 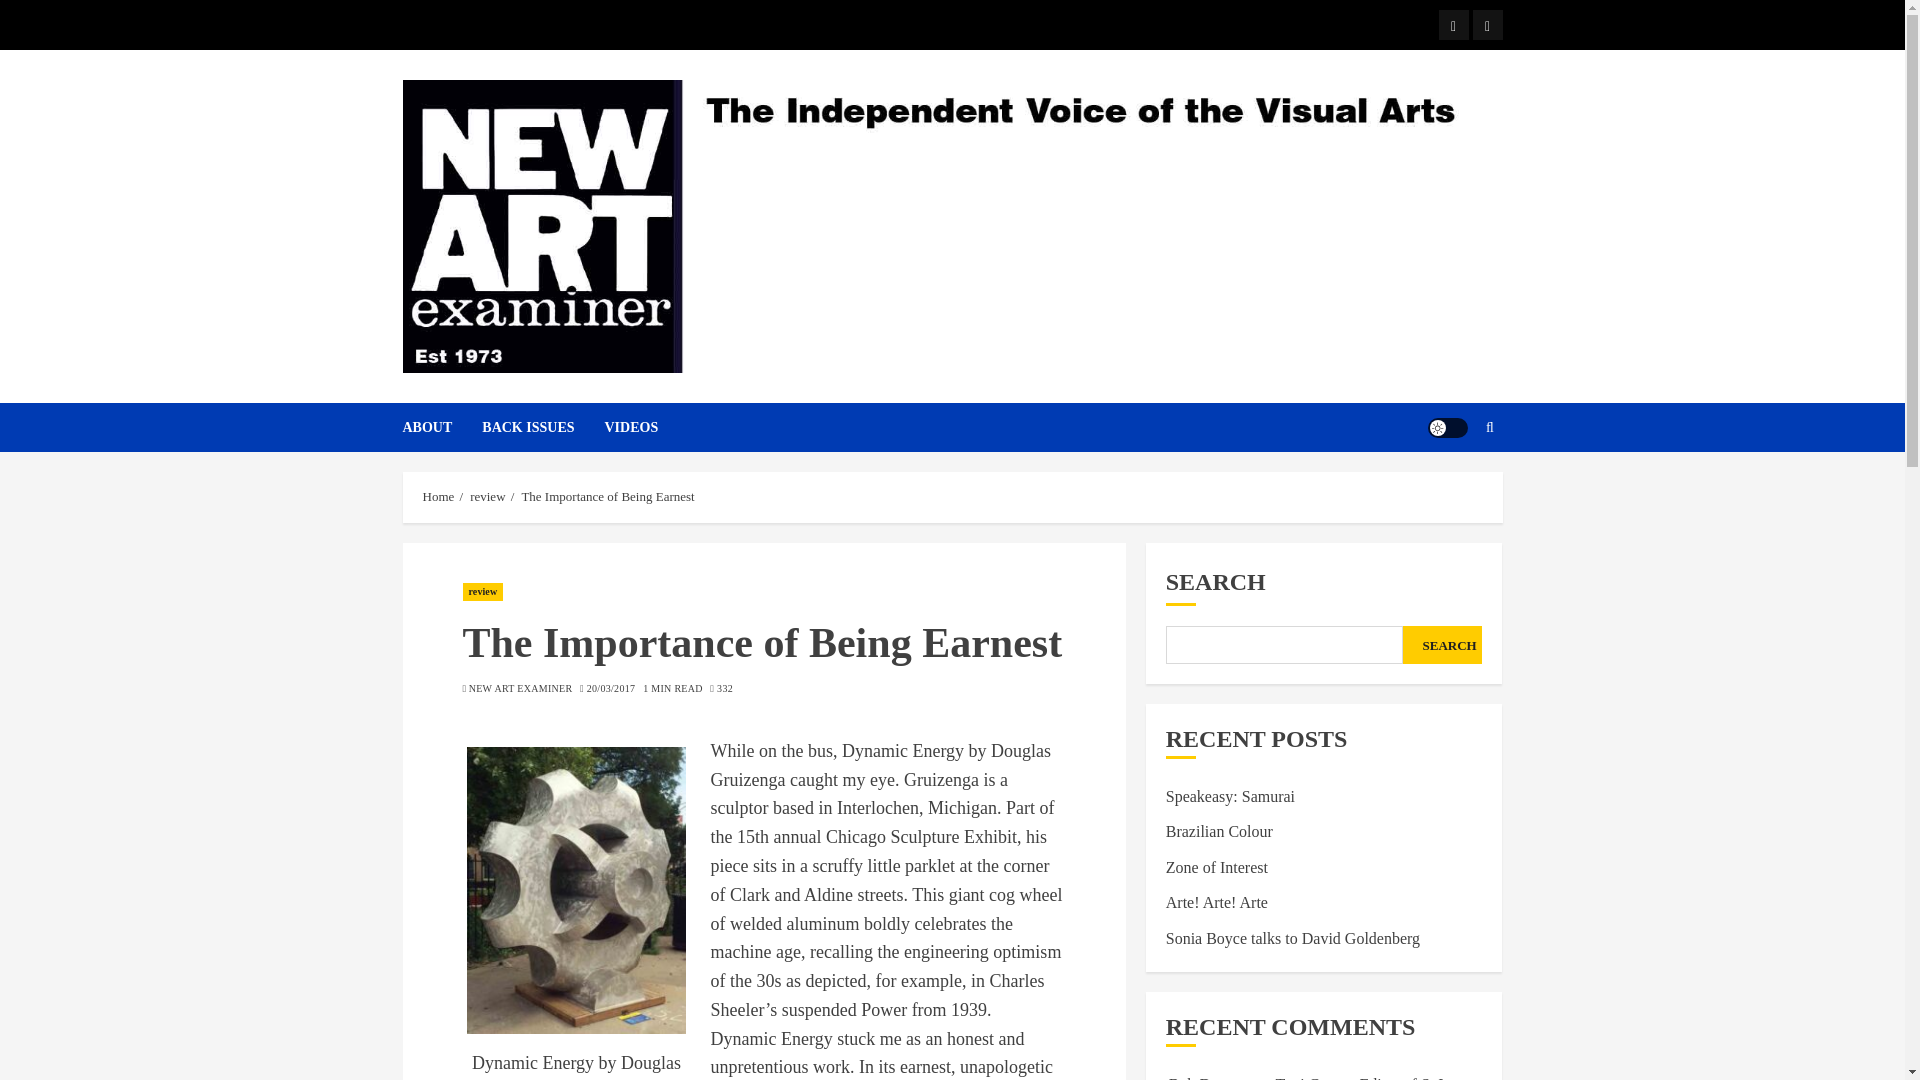 I want to click on Search, so click(x=1450, y=487).